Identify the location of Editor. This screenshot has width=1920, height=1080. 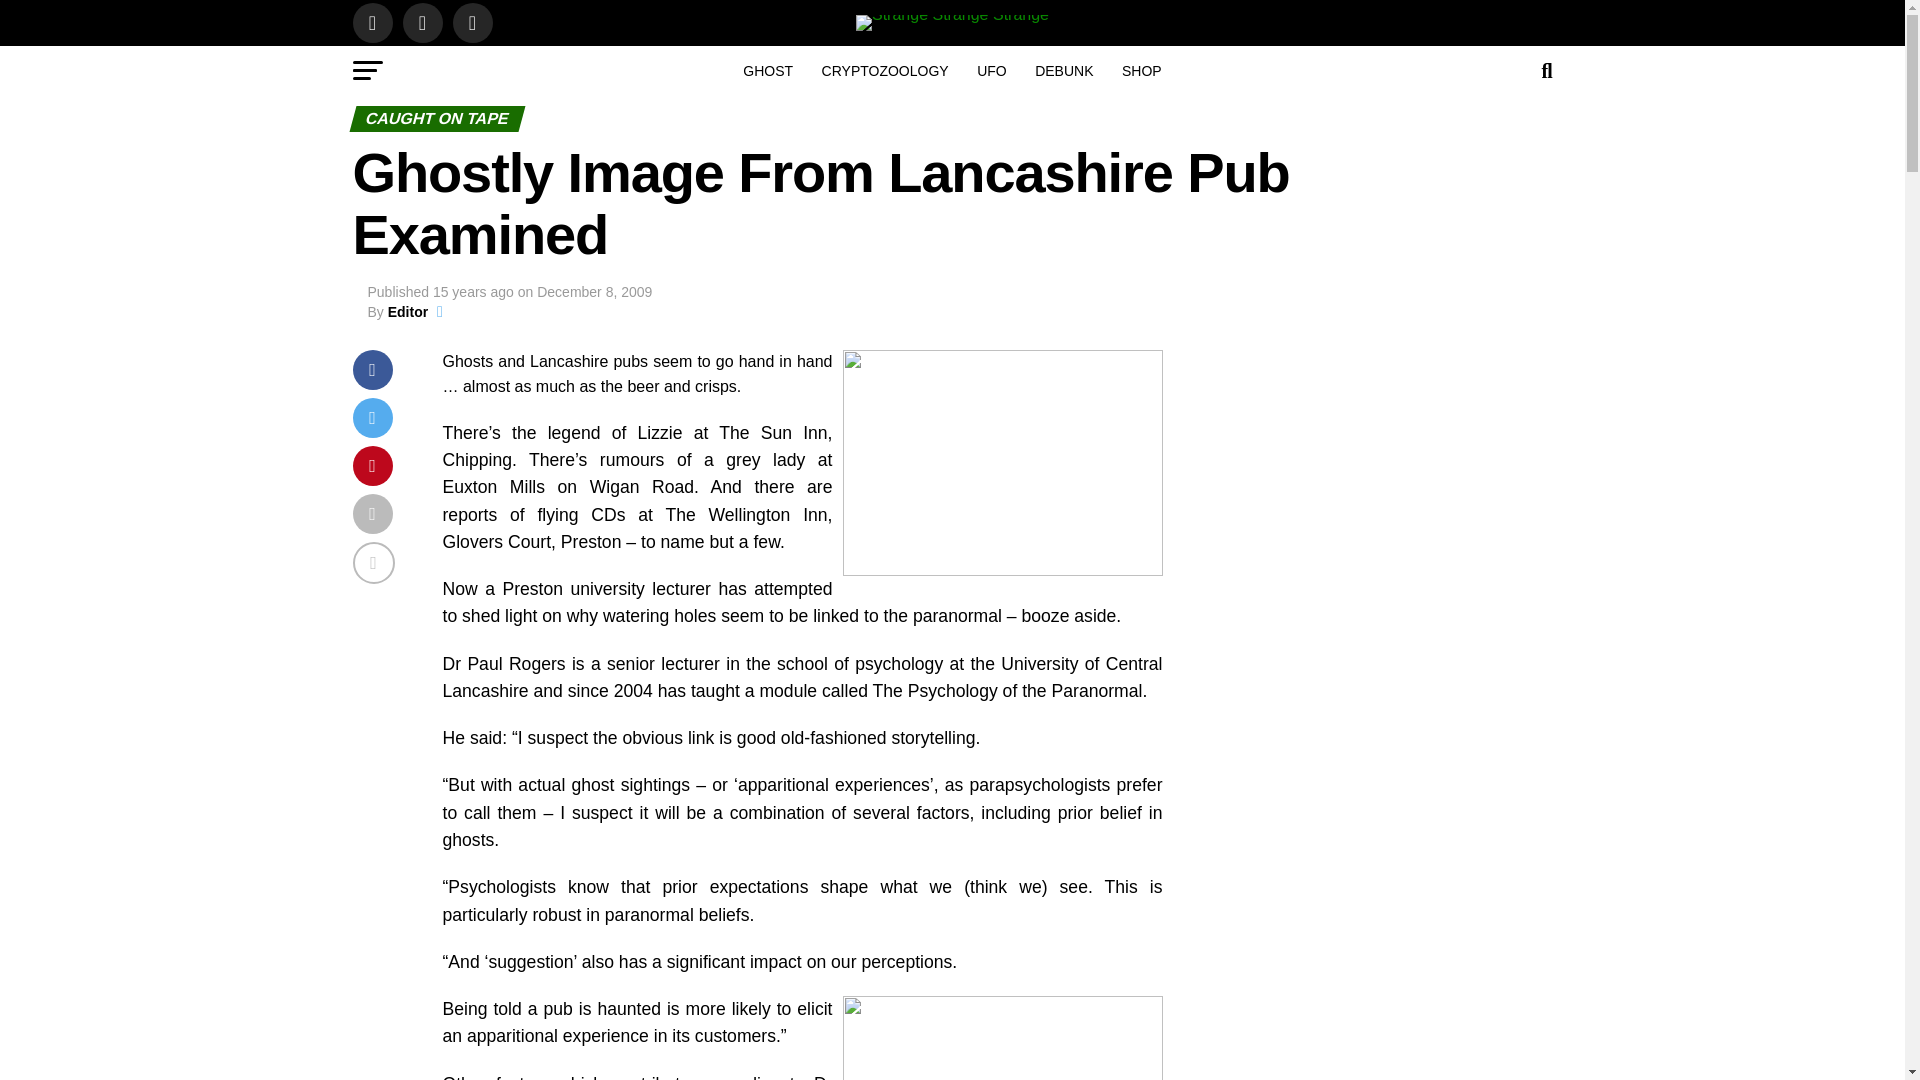
(408, 311).